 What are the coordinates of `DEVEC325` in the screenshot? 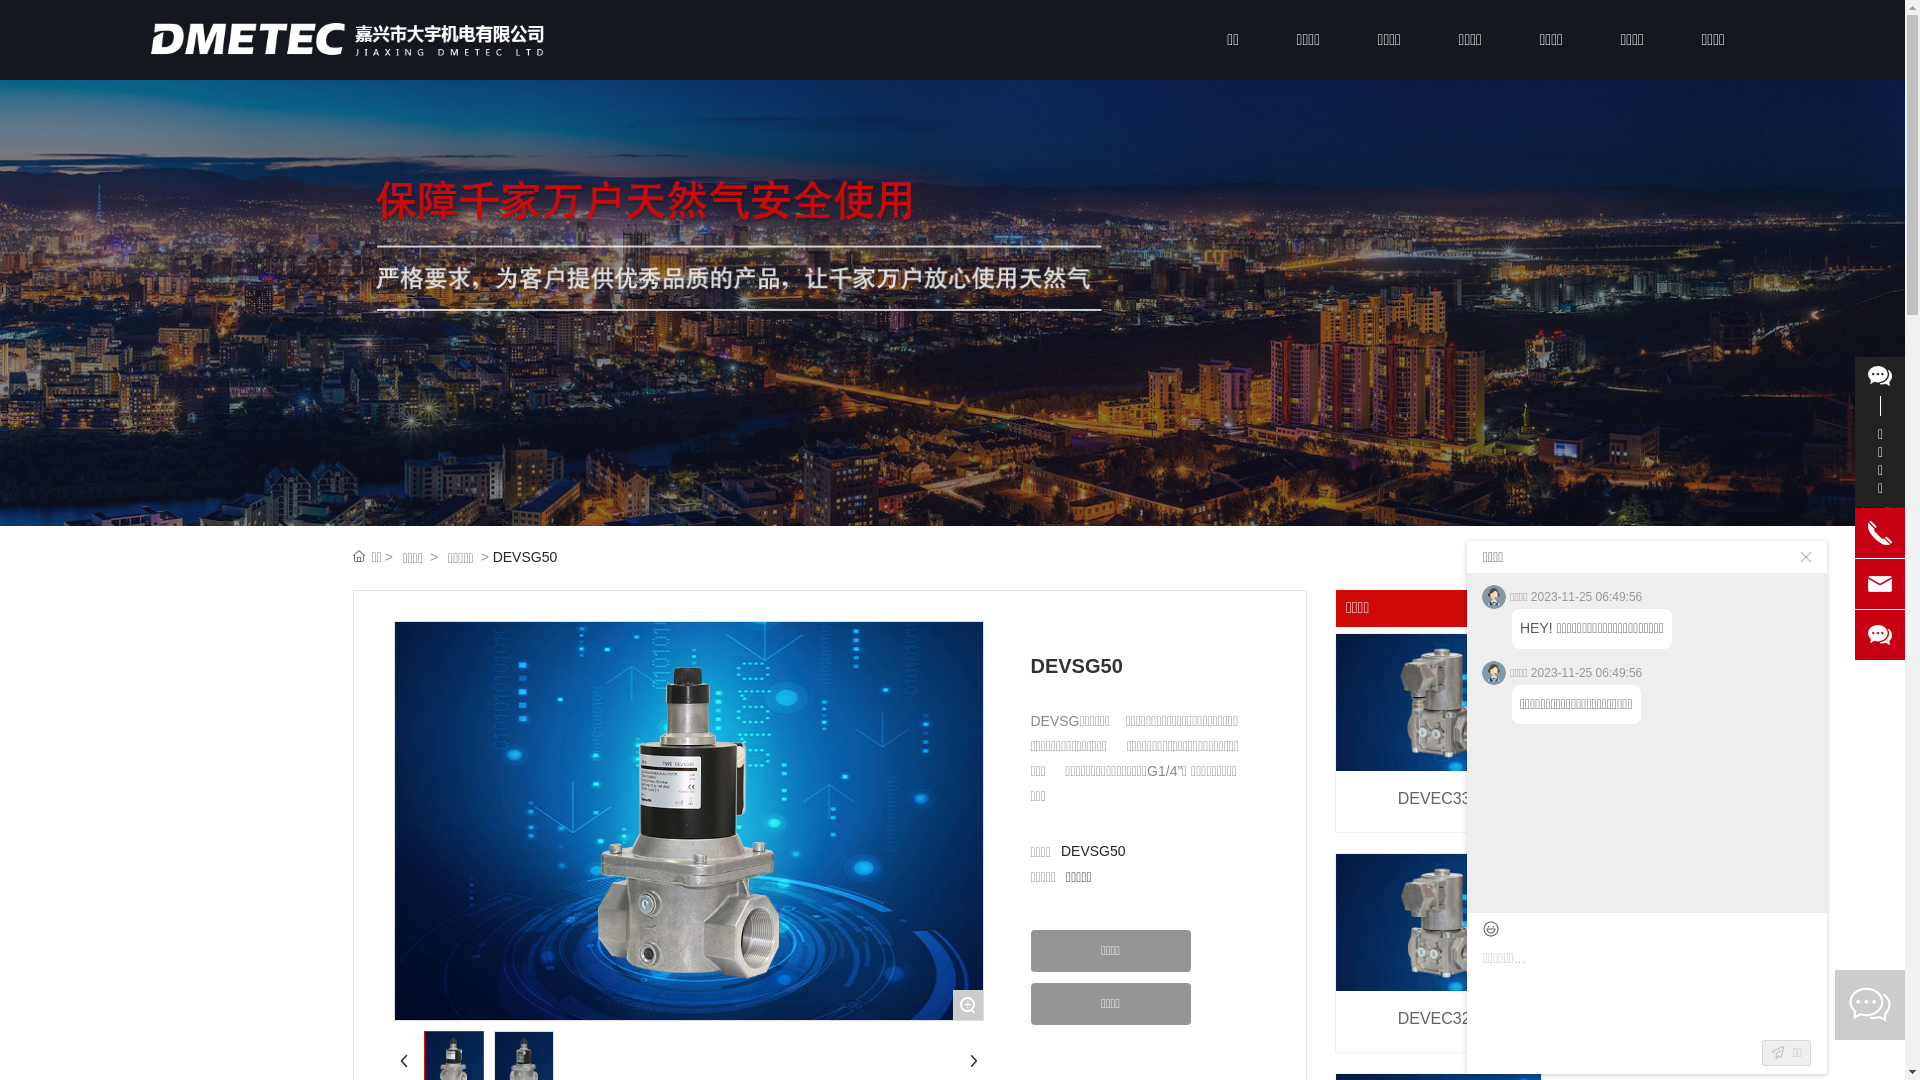 It's located at (1439, 1018).